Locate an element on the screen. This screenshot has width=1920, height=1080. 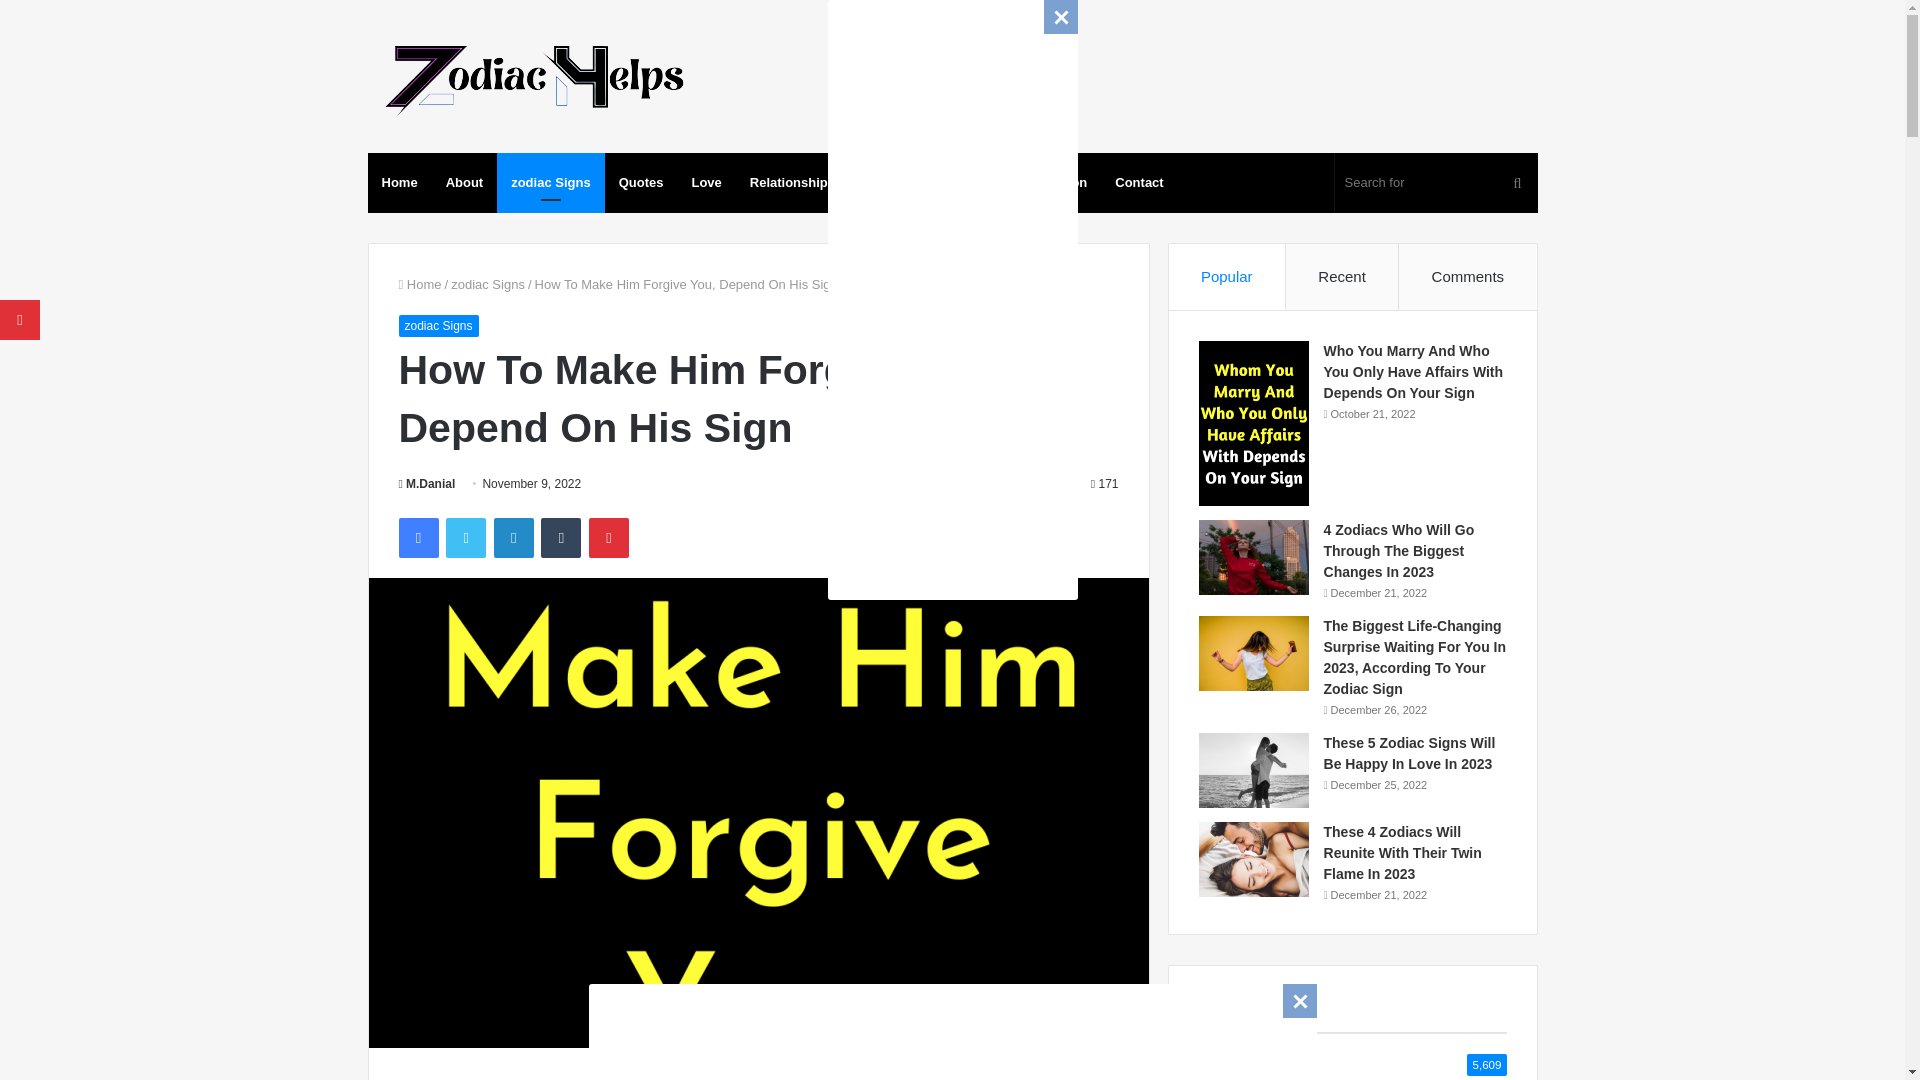
About is located at coordinates (464, 182).